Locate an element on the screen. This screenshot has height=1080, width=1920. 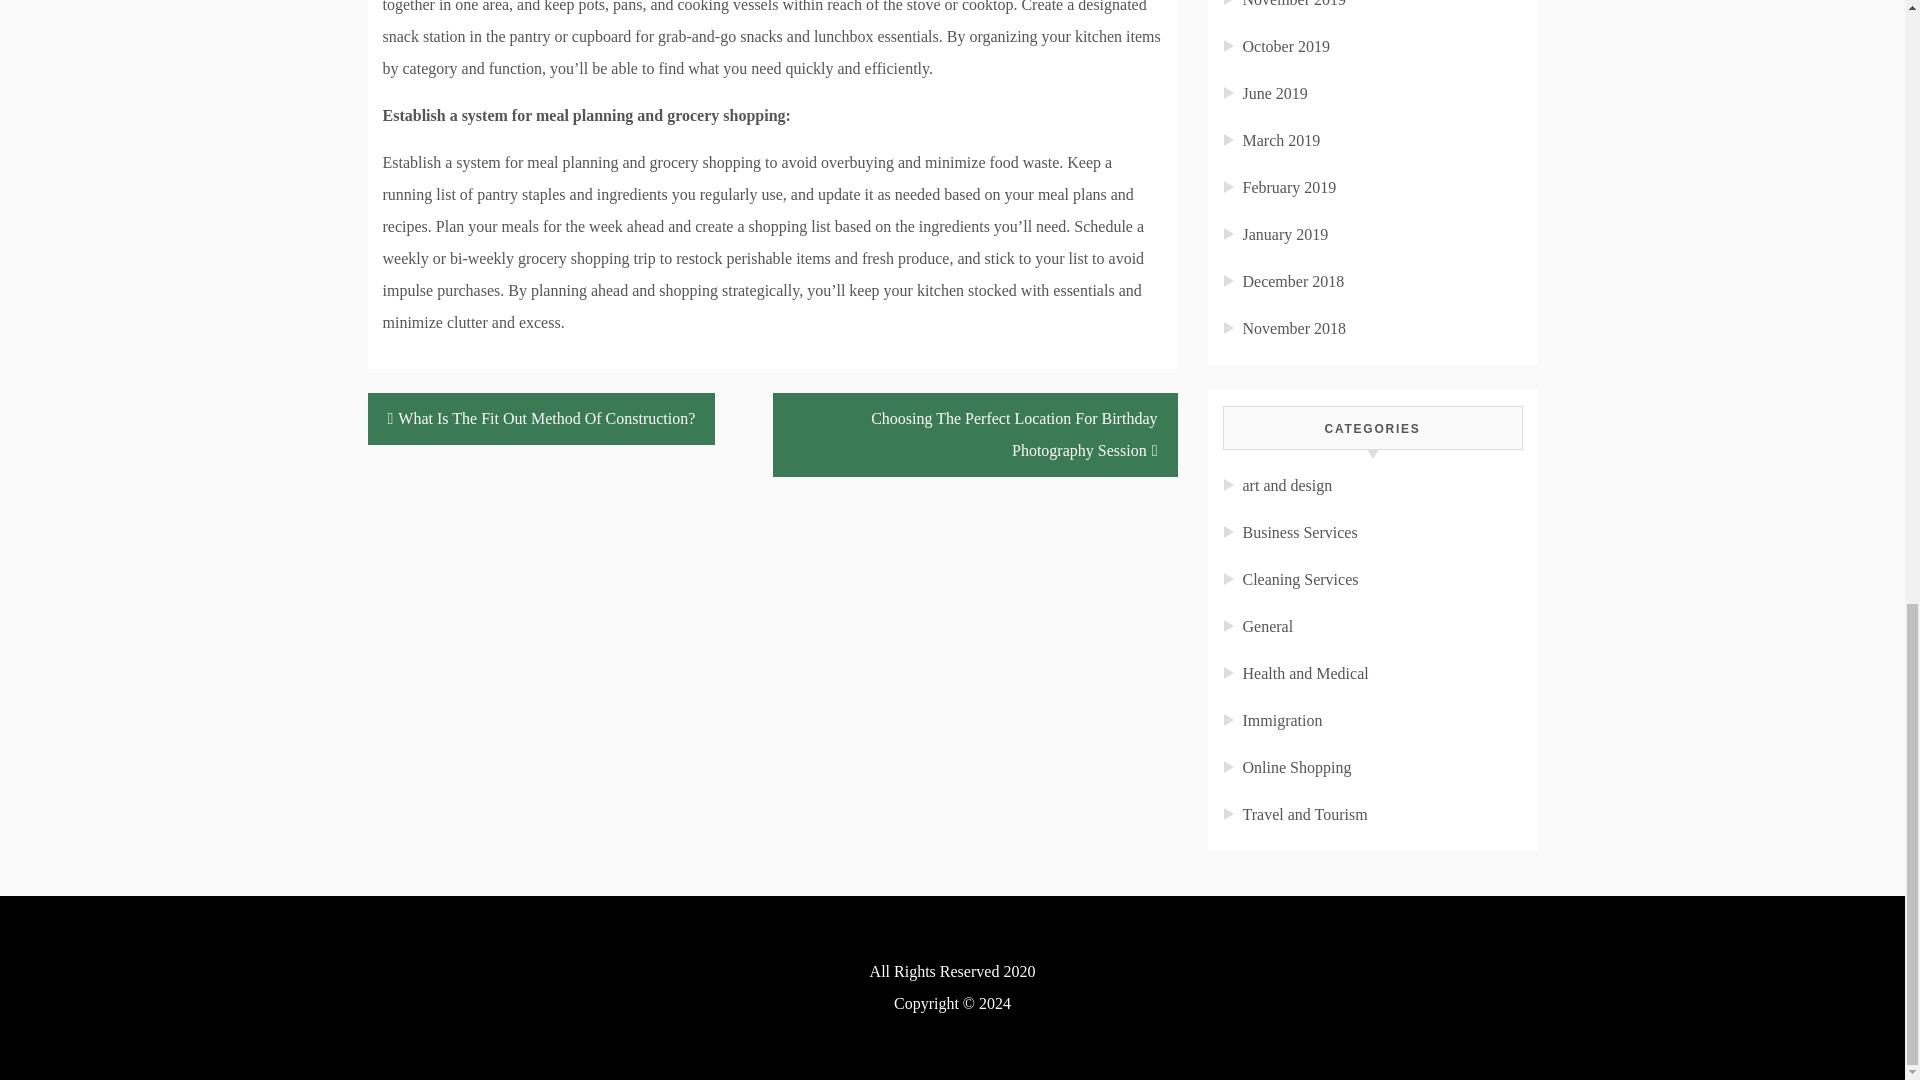
February 2019 is located at coordinates (1289, 187).